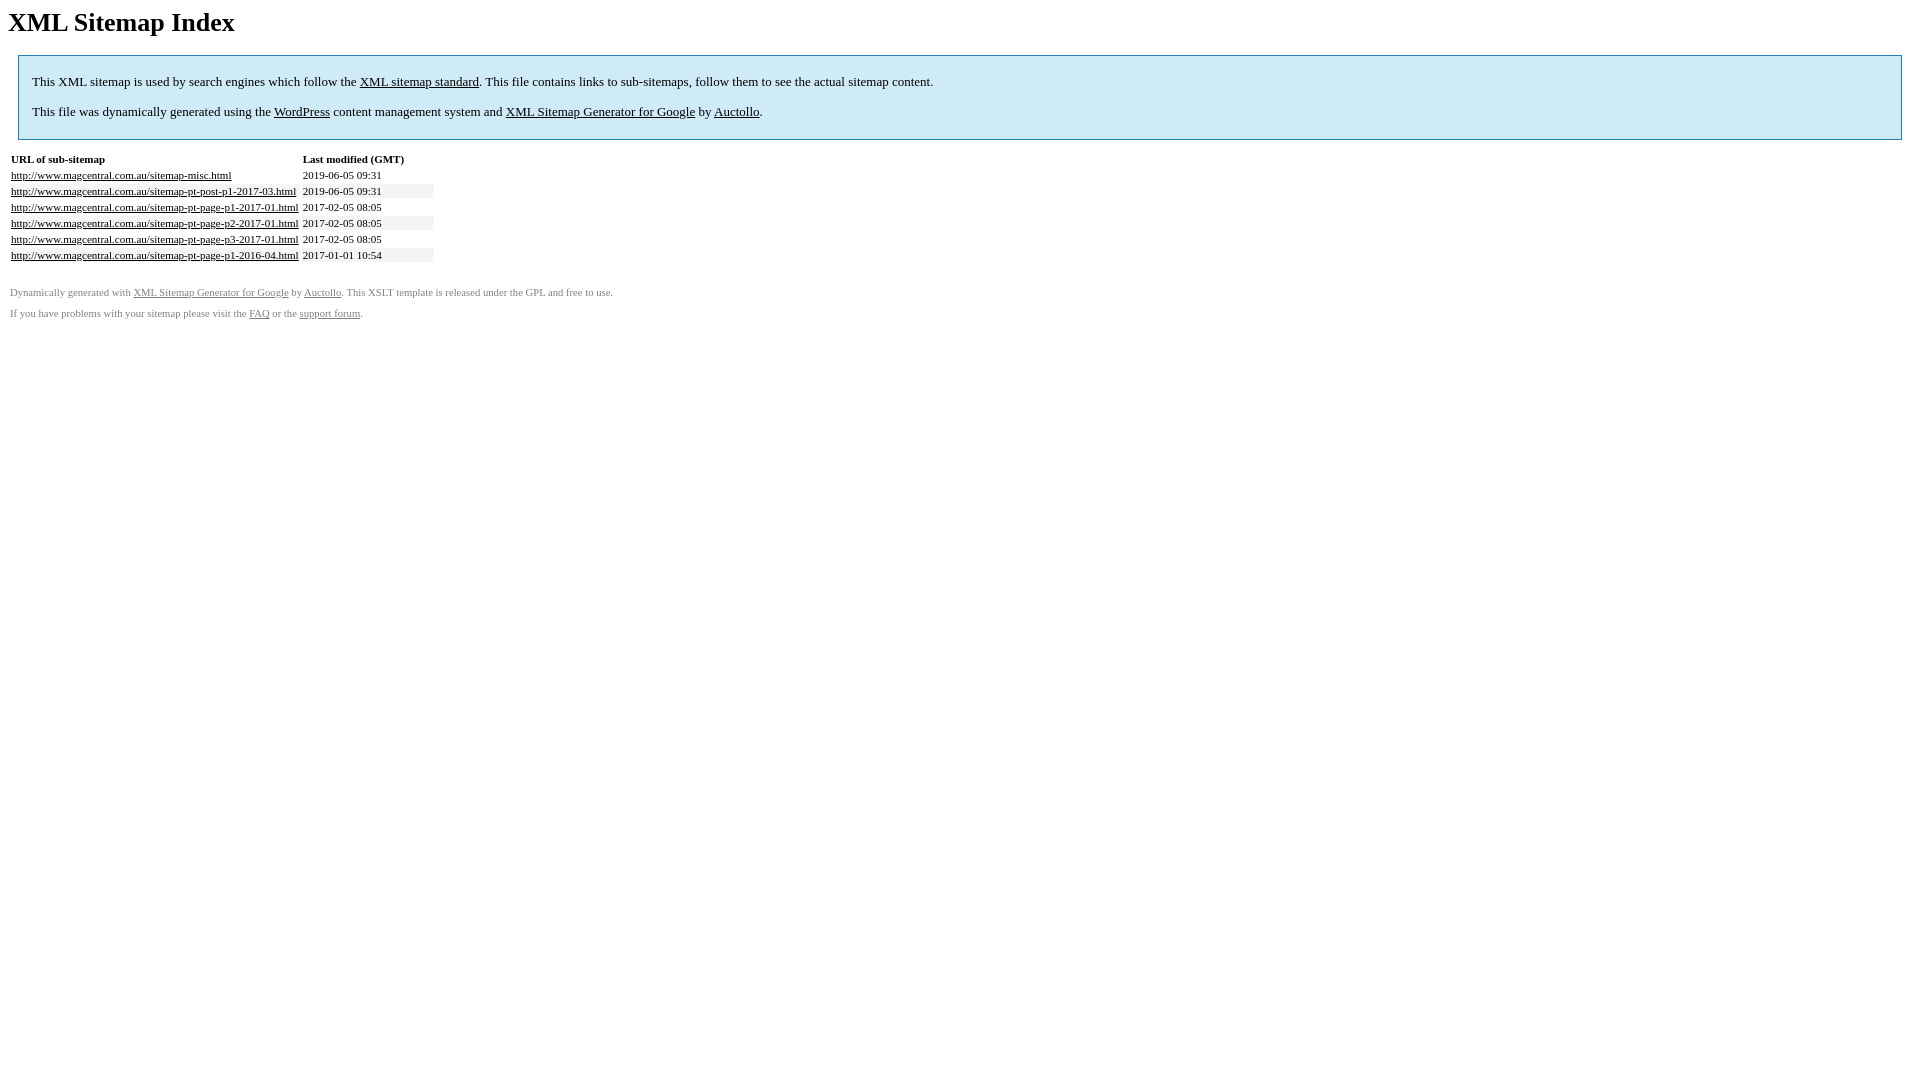  What do you see at coordinates (260, 314) in the screenshot?
I see `FAQ` at bounding box center [260, 314].